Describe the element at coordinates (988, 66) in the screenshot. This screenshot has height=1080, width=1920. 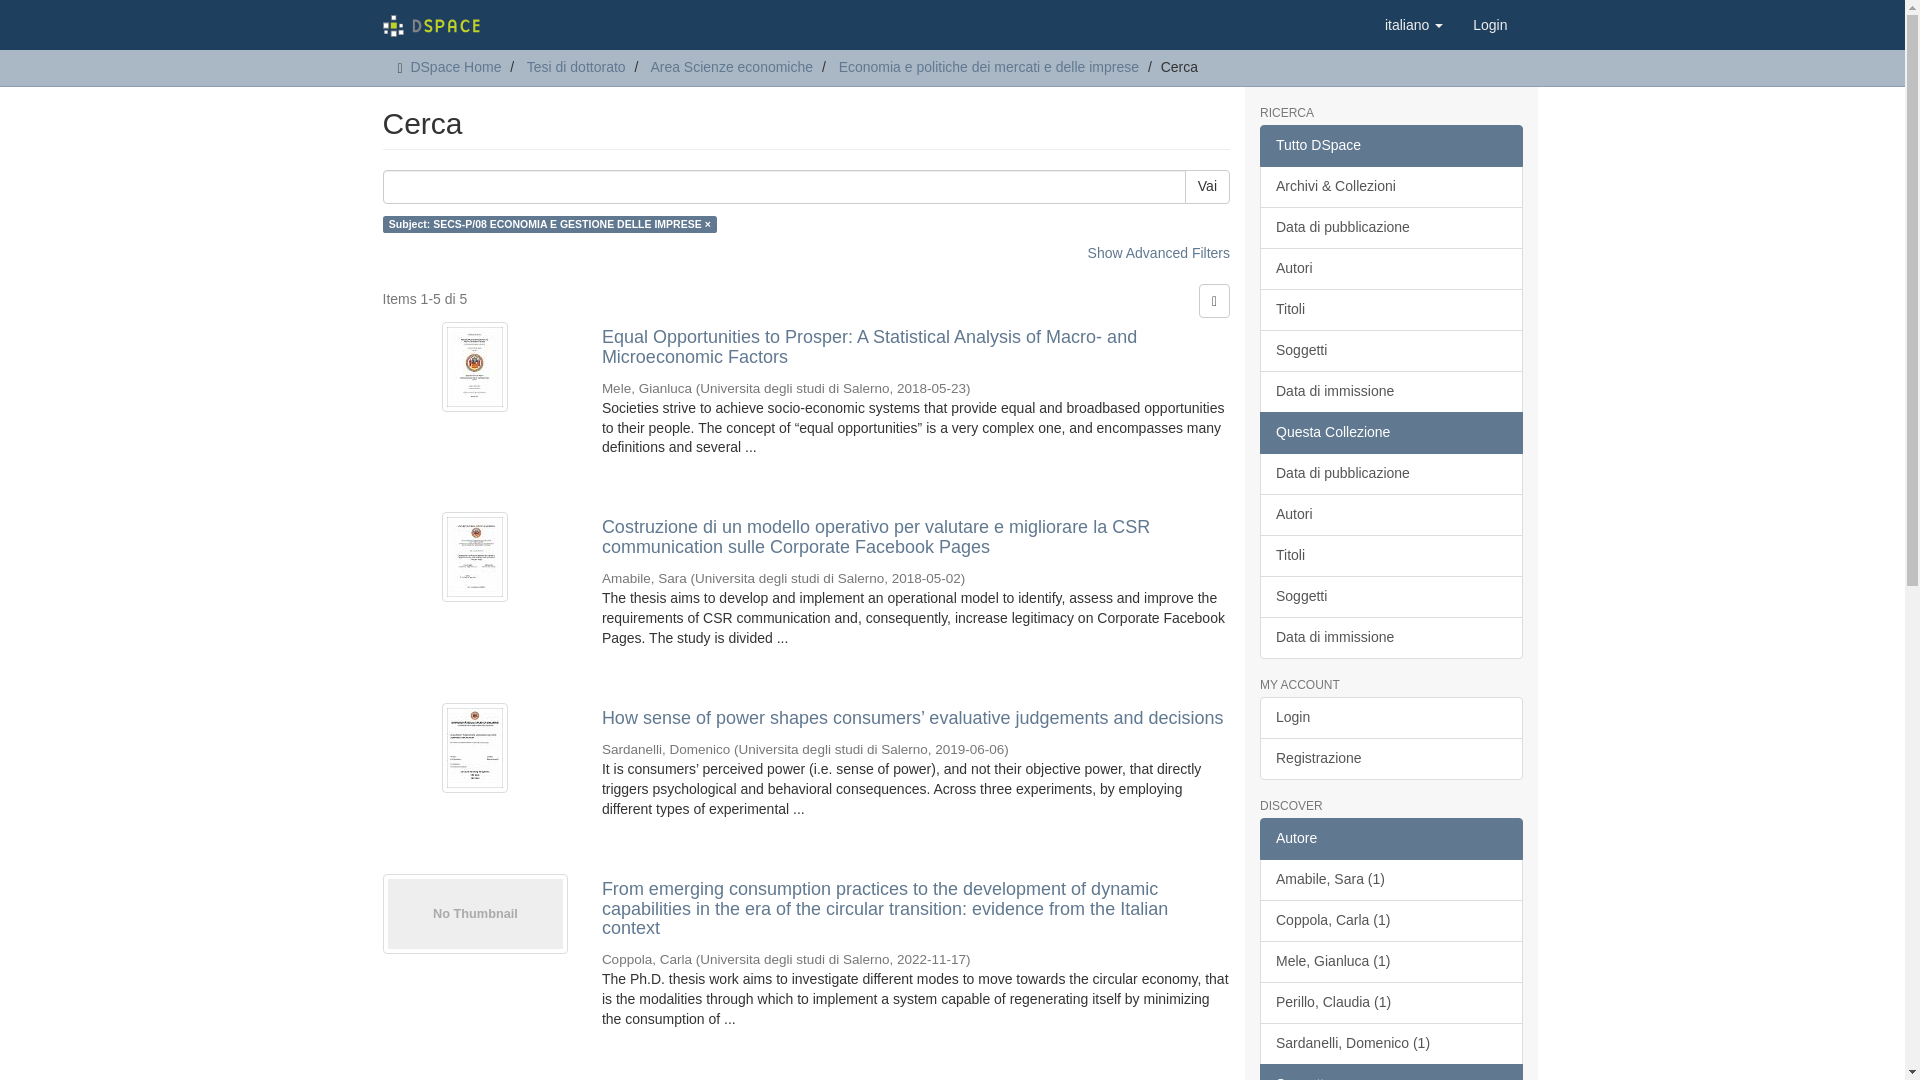
I see `Economia e politiche dei mercati e delle imprese` at that location.